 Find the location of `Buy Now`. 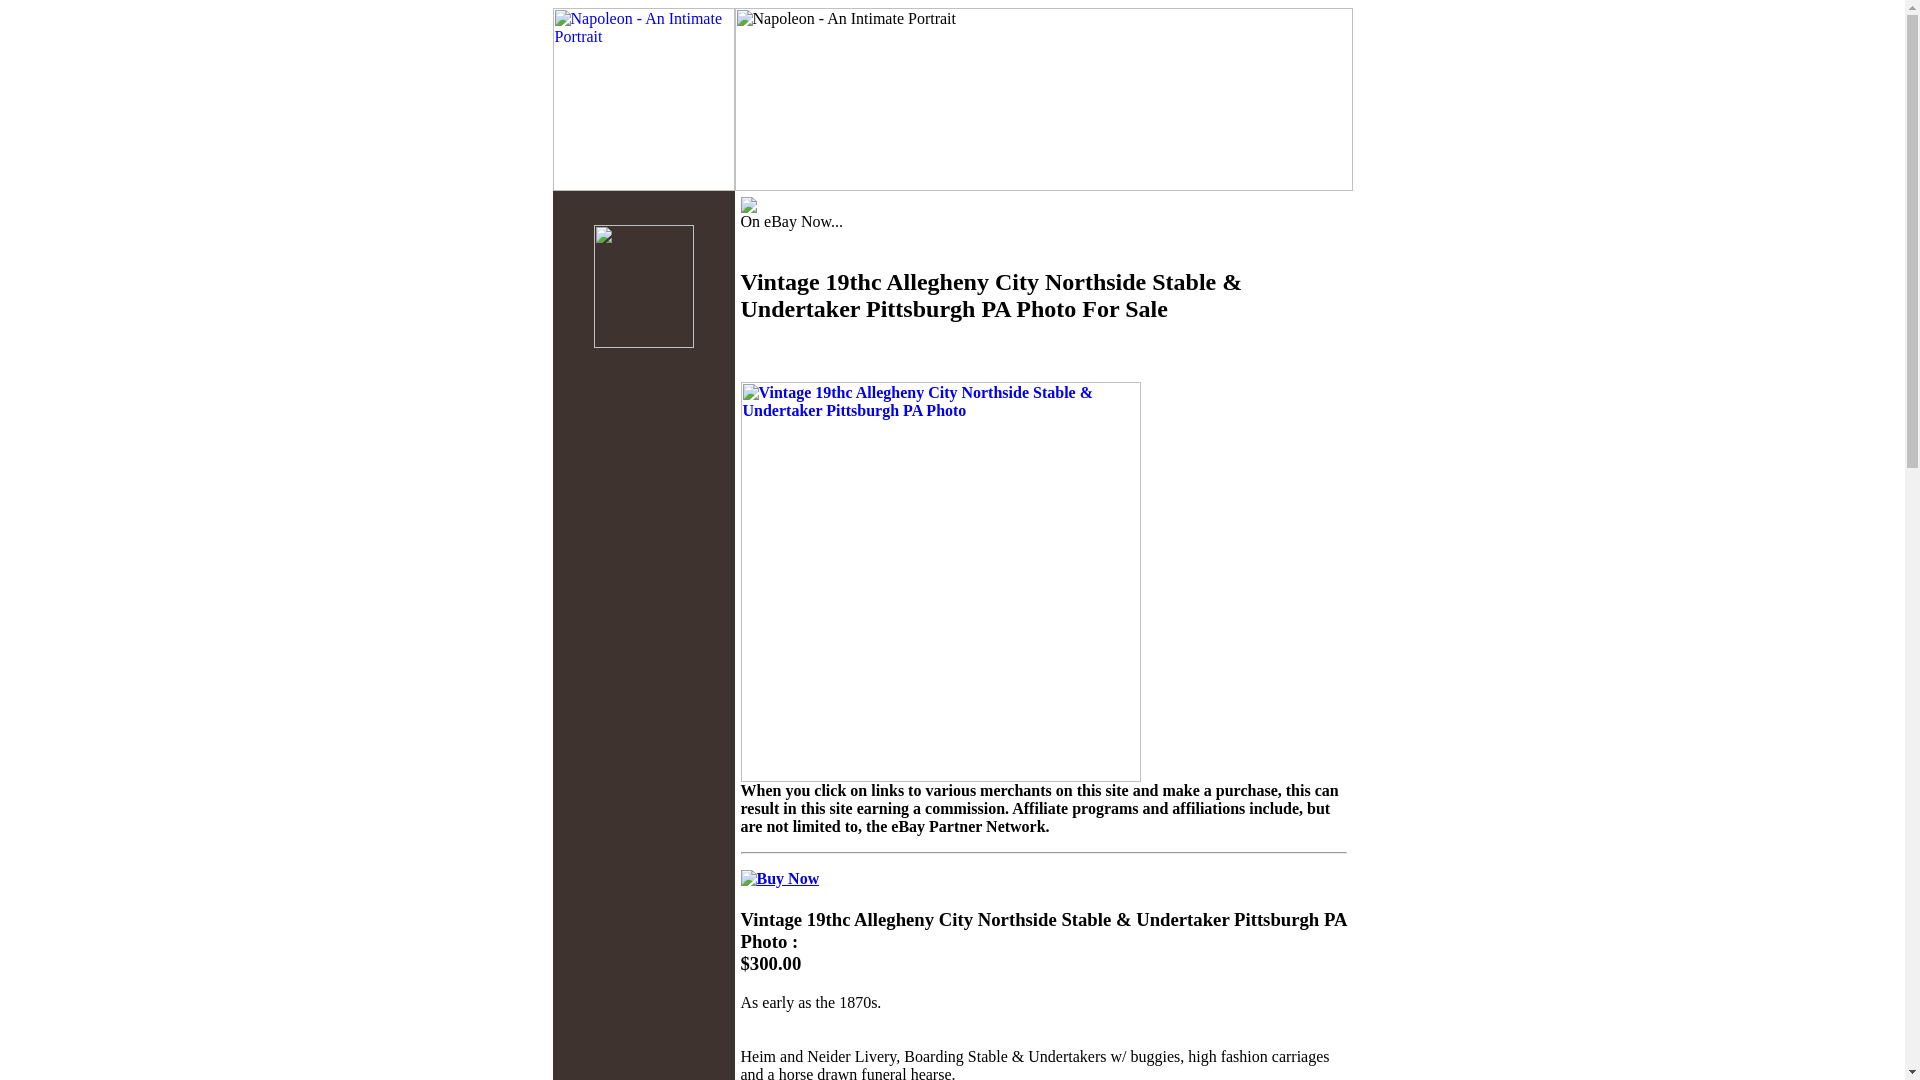

Buy Now is located at coordinates (779, 878).